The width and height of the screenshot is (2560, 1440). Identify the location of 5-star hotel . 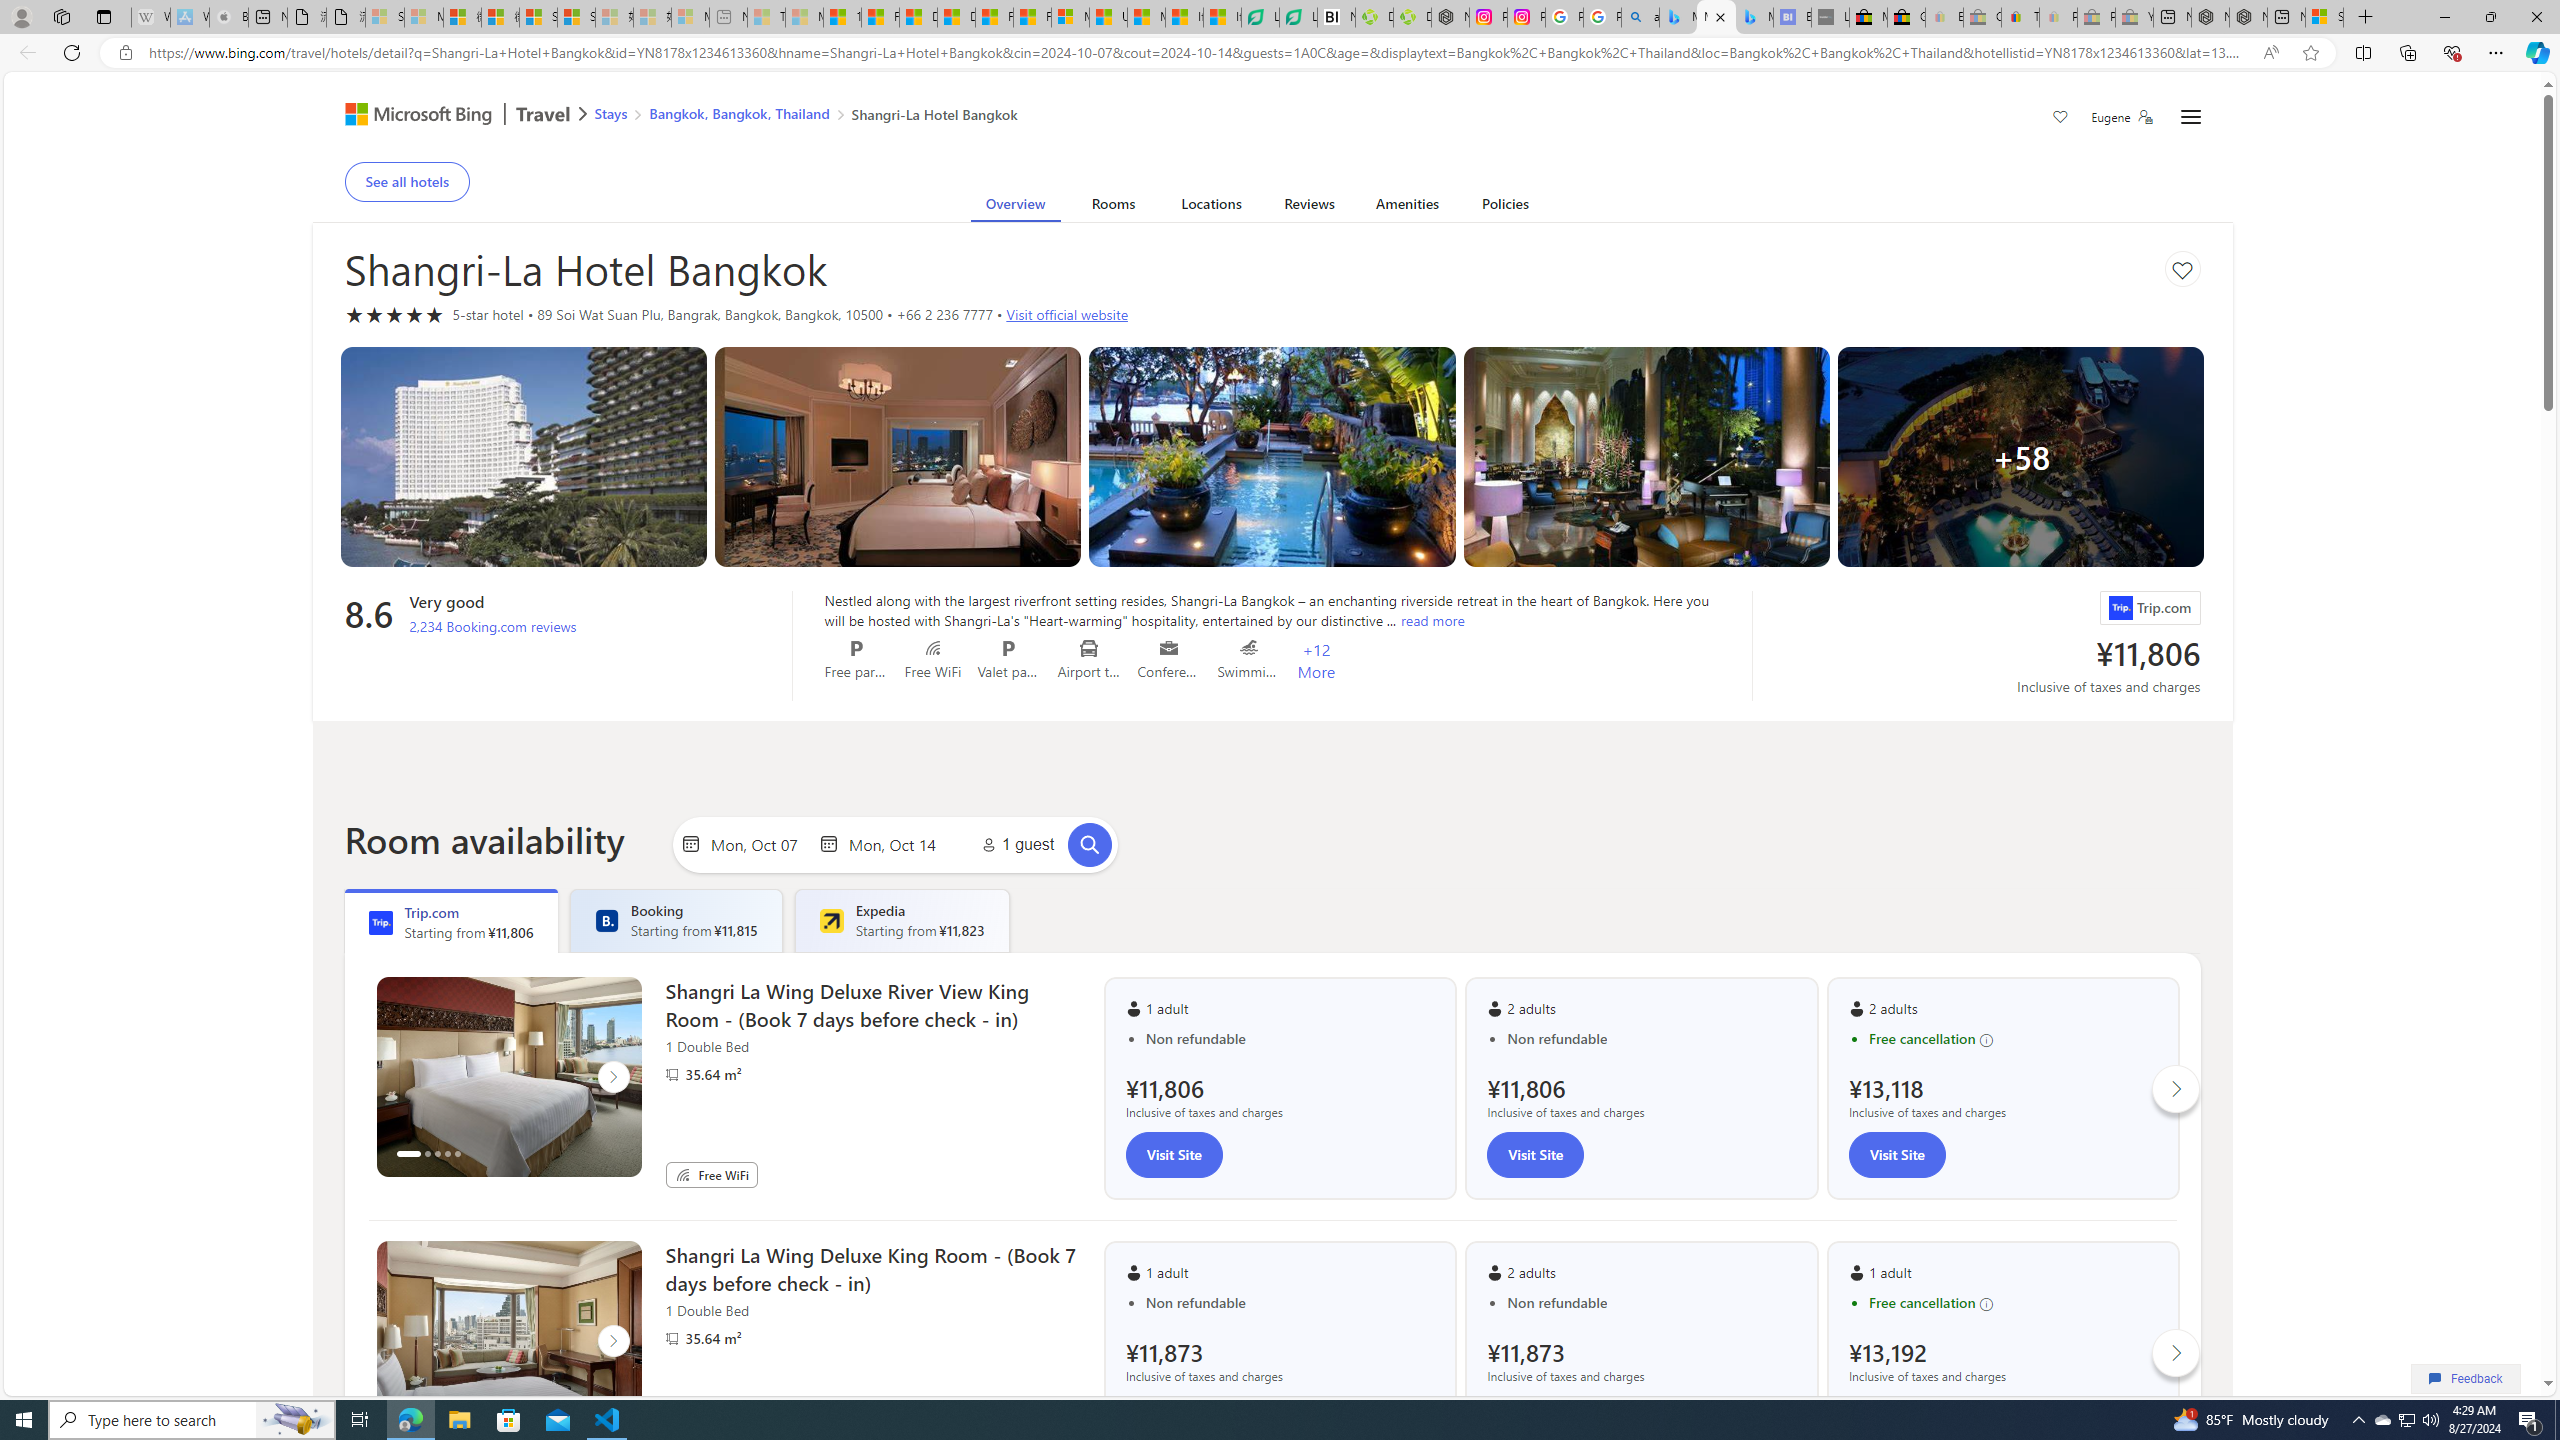
(394, 315).